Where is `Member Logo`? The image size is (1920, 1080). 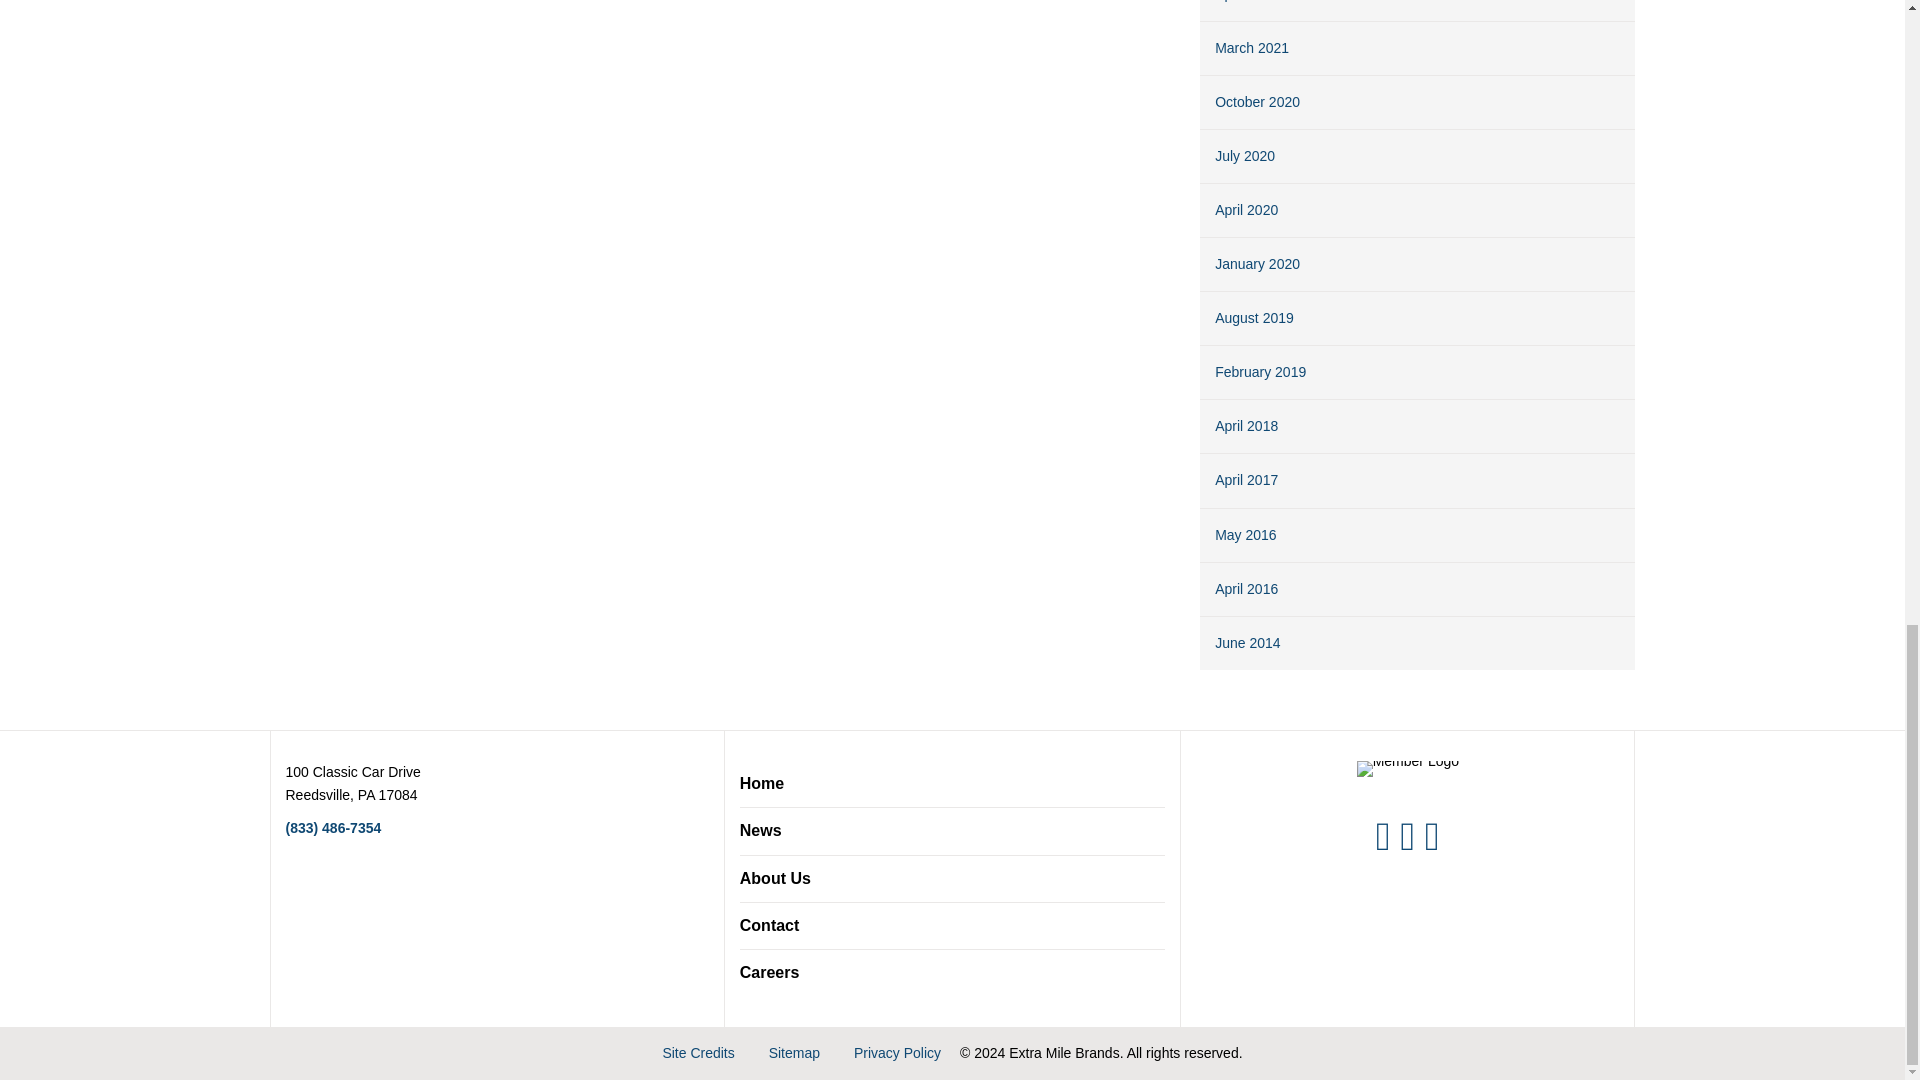
Member Logo is located at coordinates (1408, 768).